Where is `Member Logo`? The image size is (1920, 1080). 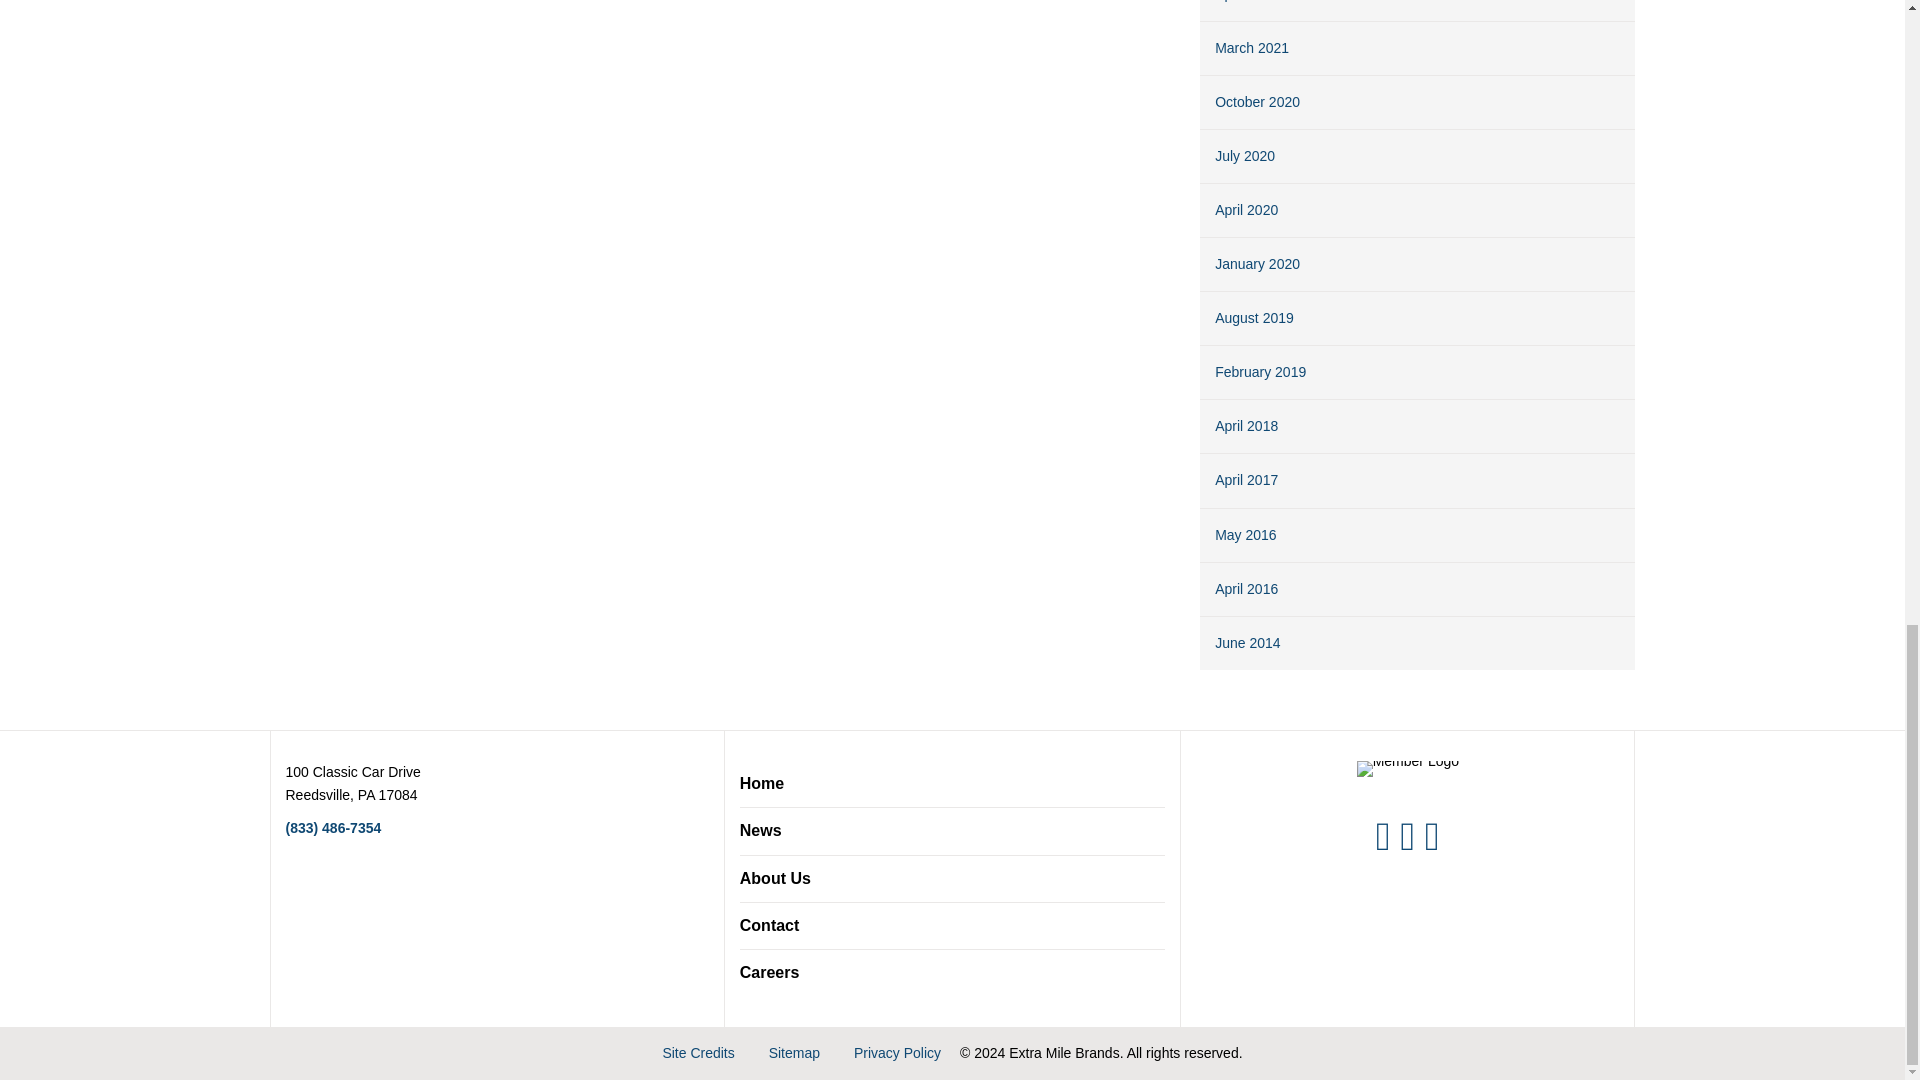
Member Logo is located at coordinates (1408, 768).